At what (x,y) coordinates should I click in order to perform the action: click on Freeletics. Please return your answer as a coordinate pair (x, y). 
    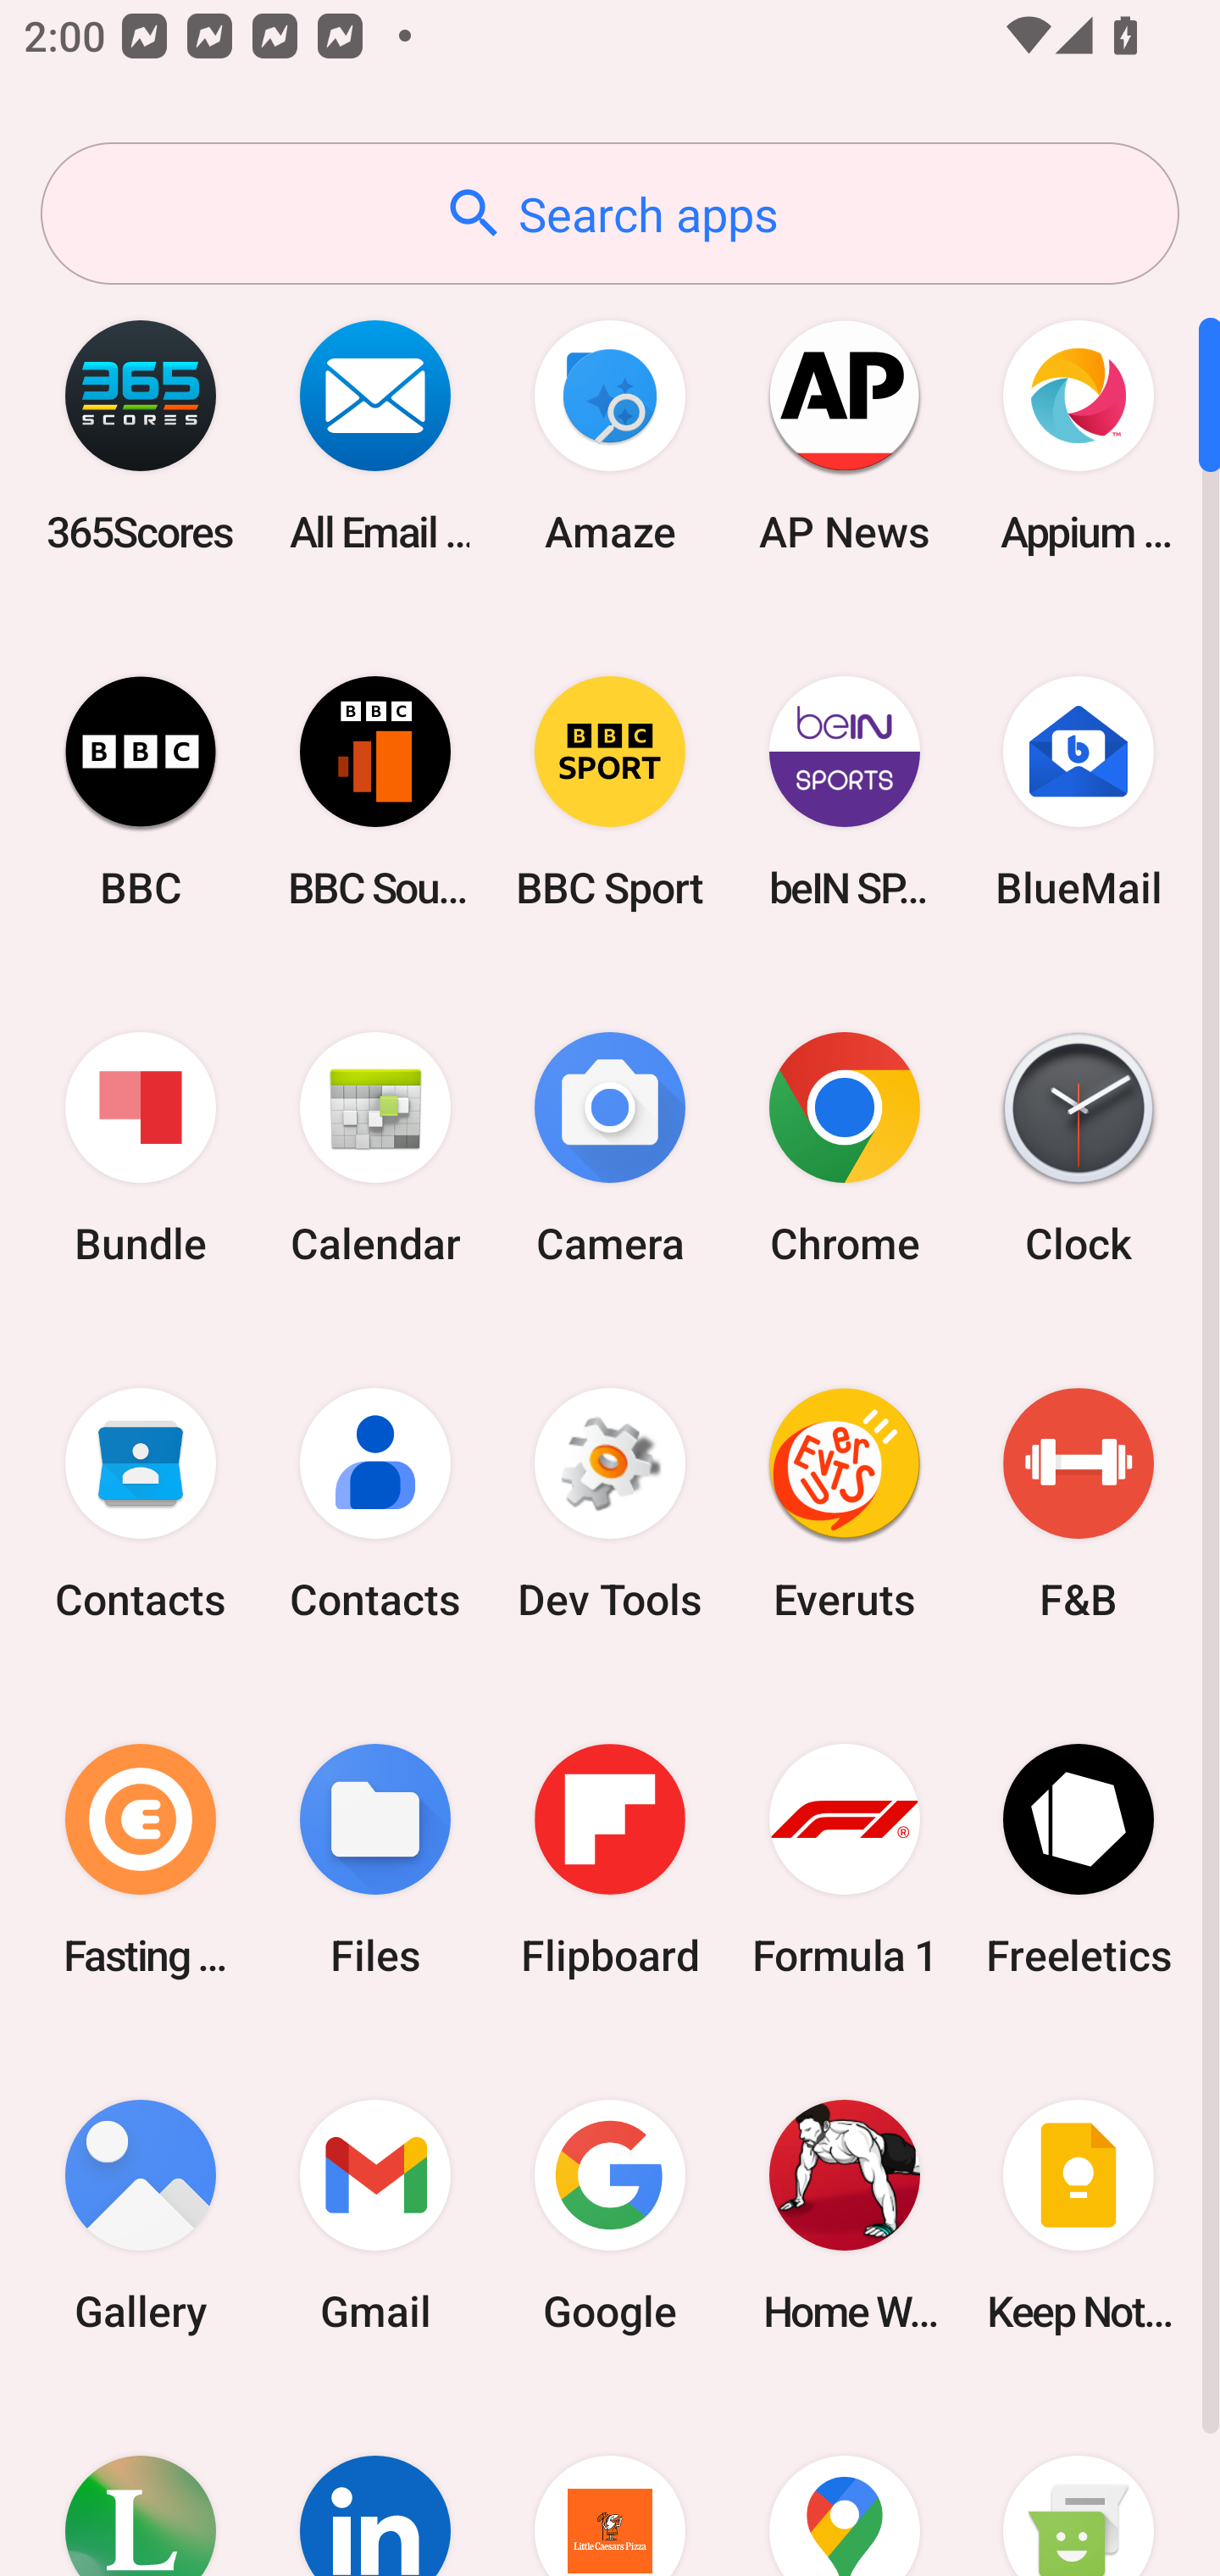
    Looking at the image, I should click on (1079, 1859).